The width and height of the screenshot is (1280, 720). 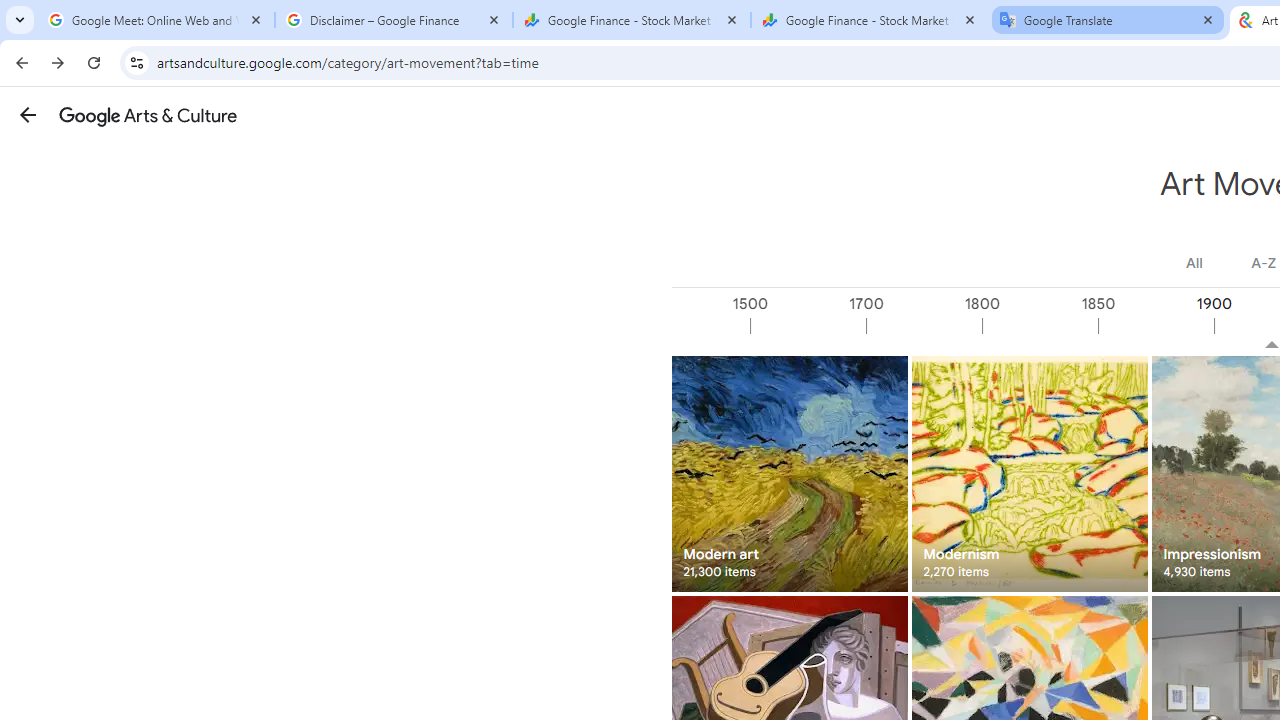 What do you see at coordinates (148, 115) in the screenshot?
I see `Google Arts & Culture` at bounding box center [148, 115].